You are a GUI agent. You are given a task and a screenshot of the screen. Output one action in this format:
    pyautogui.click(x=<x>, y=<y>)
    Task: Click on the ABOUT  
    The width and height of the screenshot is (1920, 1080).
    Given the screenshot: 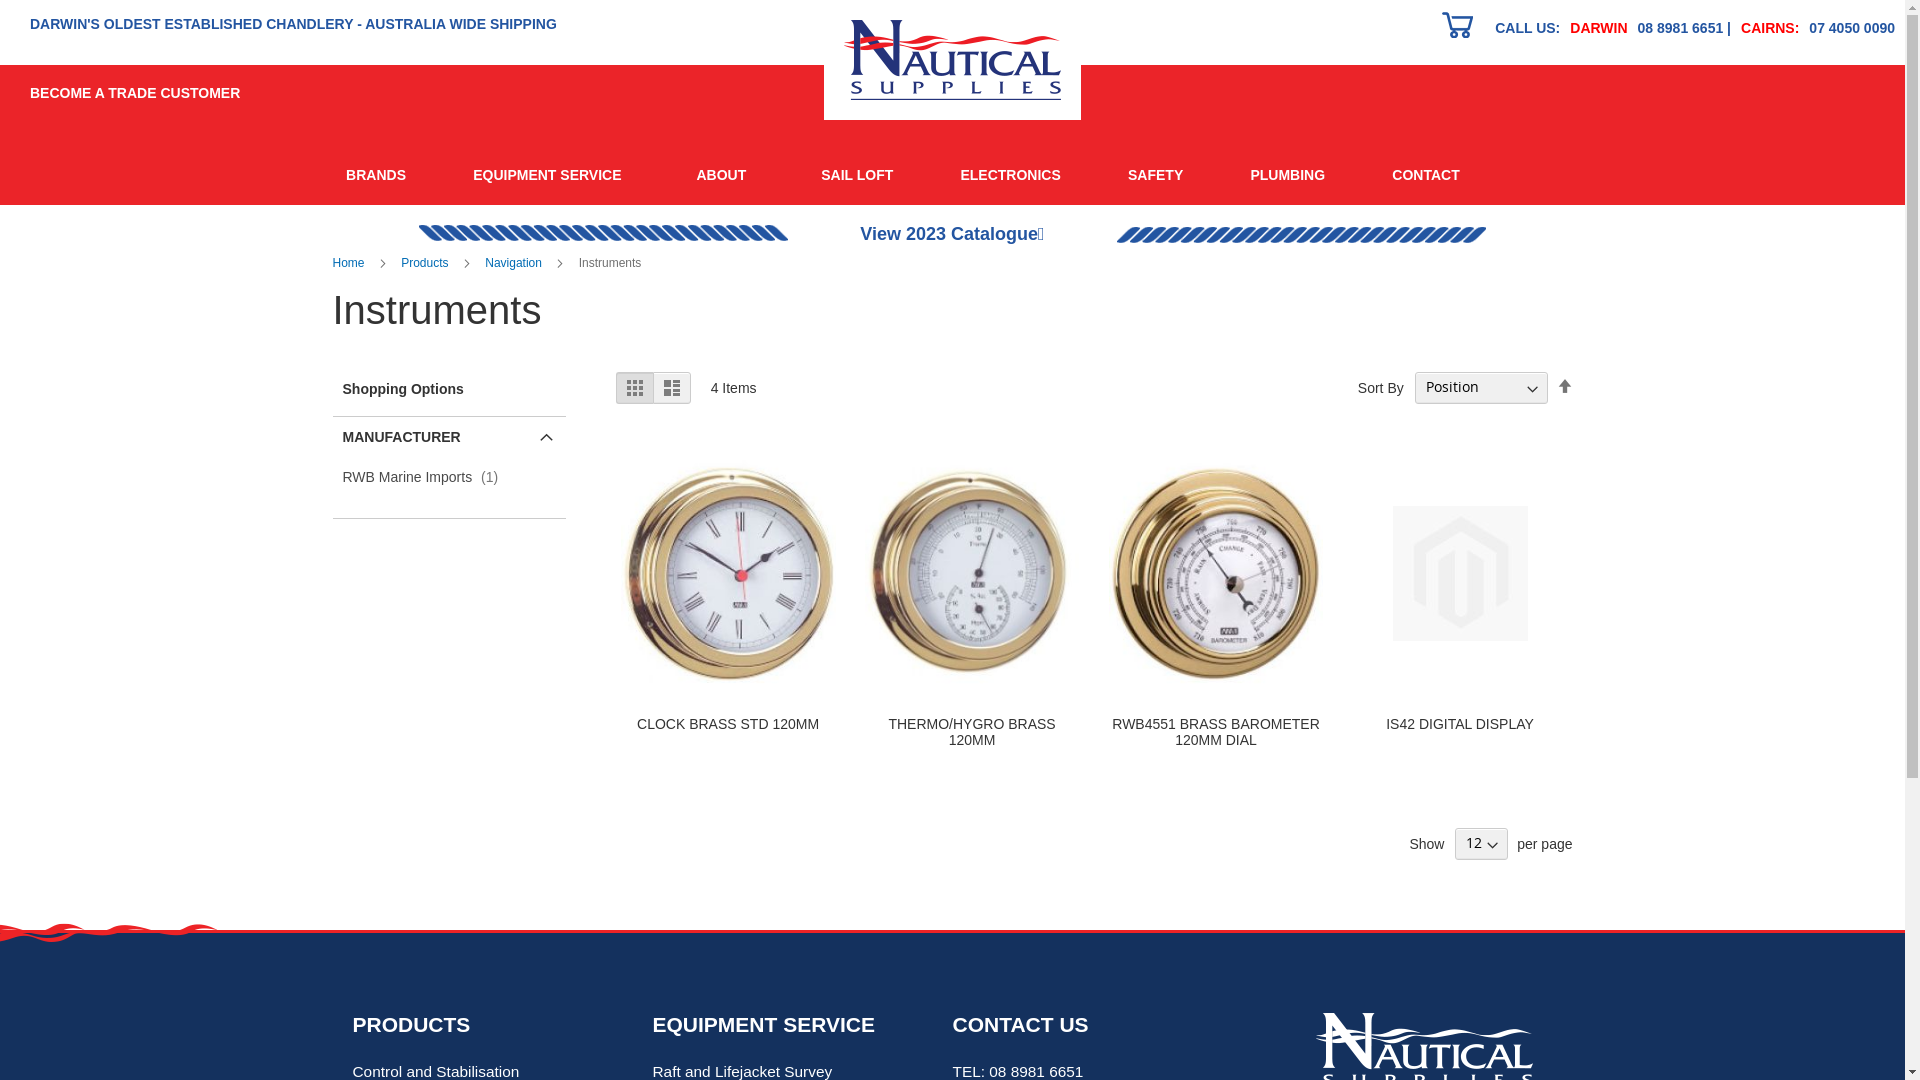 What is the action you would take?
    pyautogui.click(x=726, y=175)
    